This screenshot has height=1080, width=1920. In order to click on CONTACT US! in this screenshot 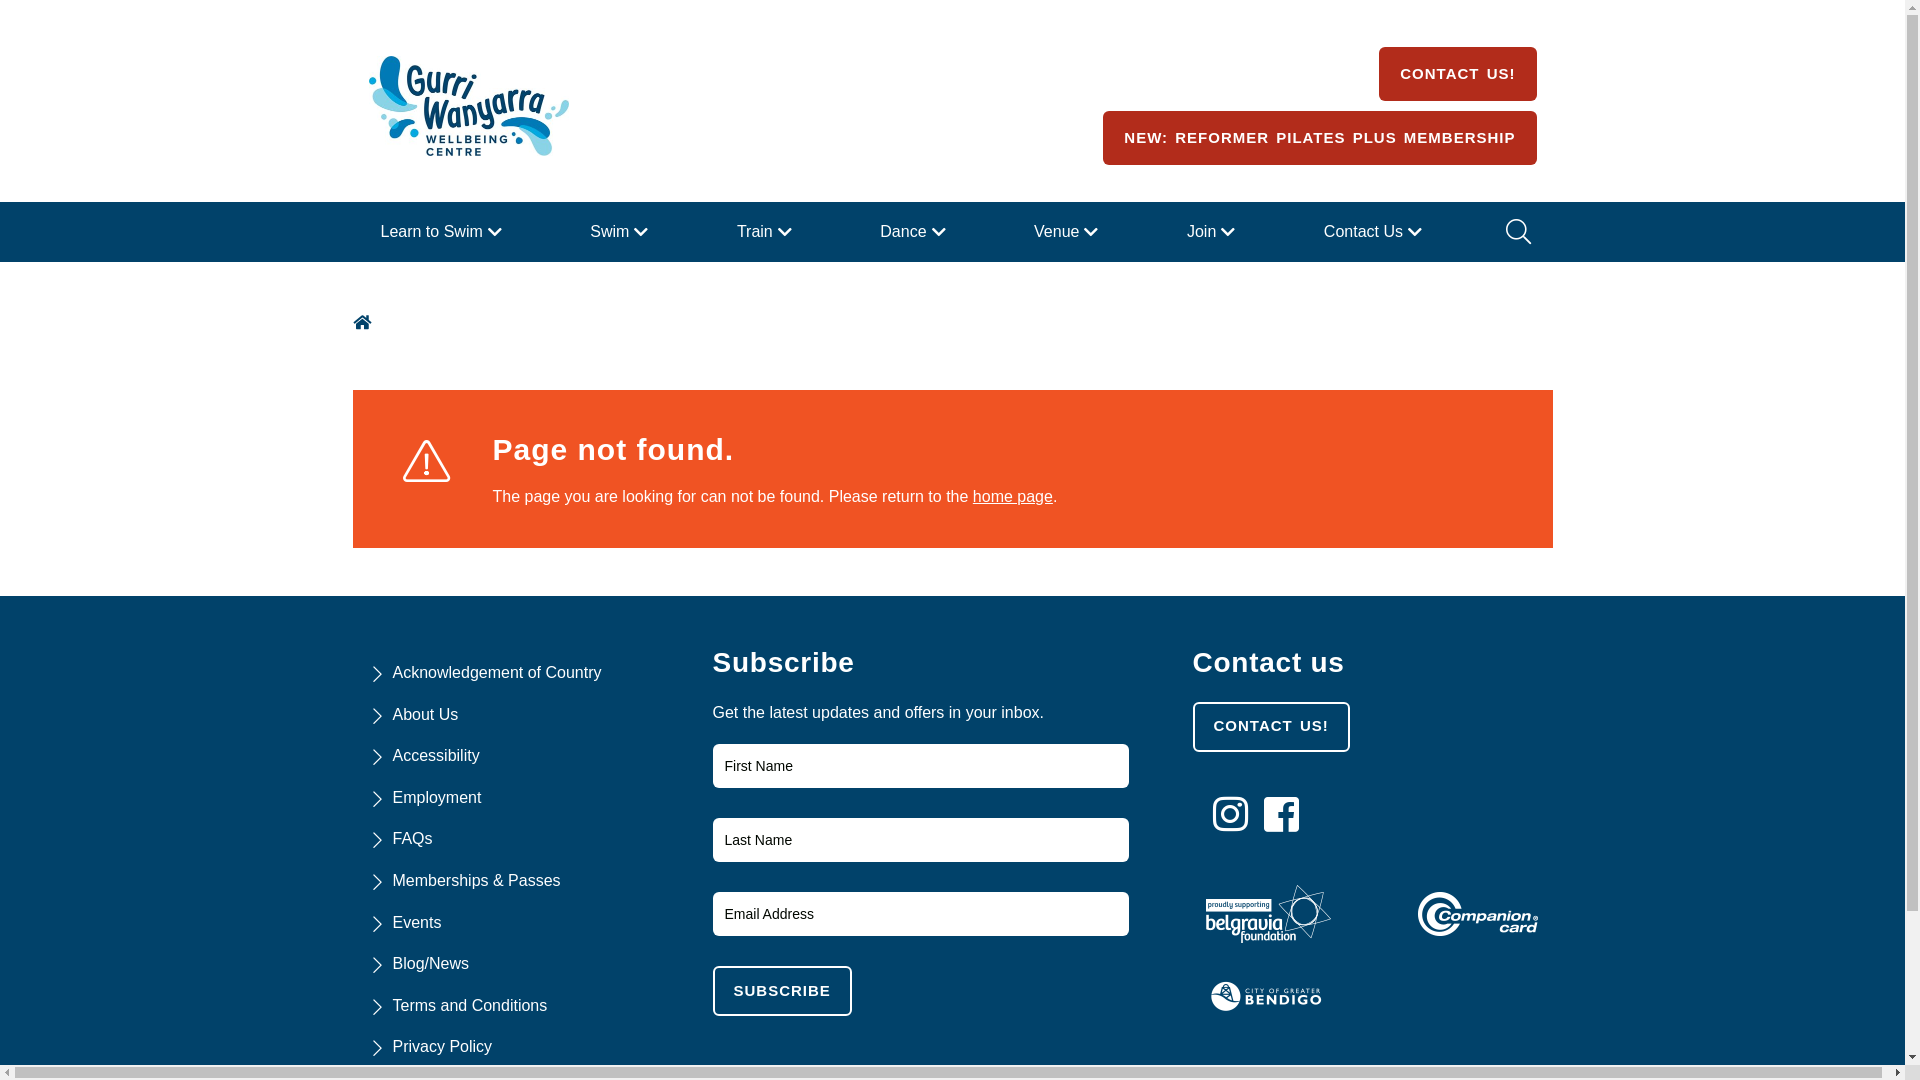, I will do `click(1270, 727)`.